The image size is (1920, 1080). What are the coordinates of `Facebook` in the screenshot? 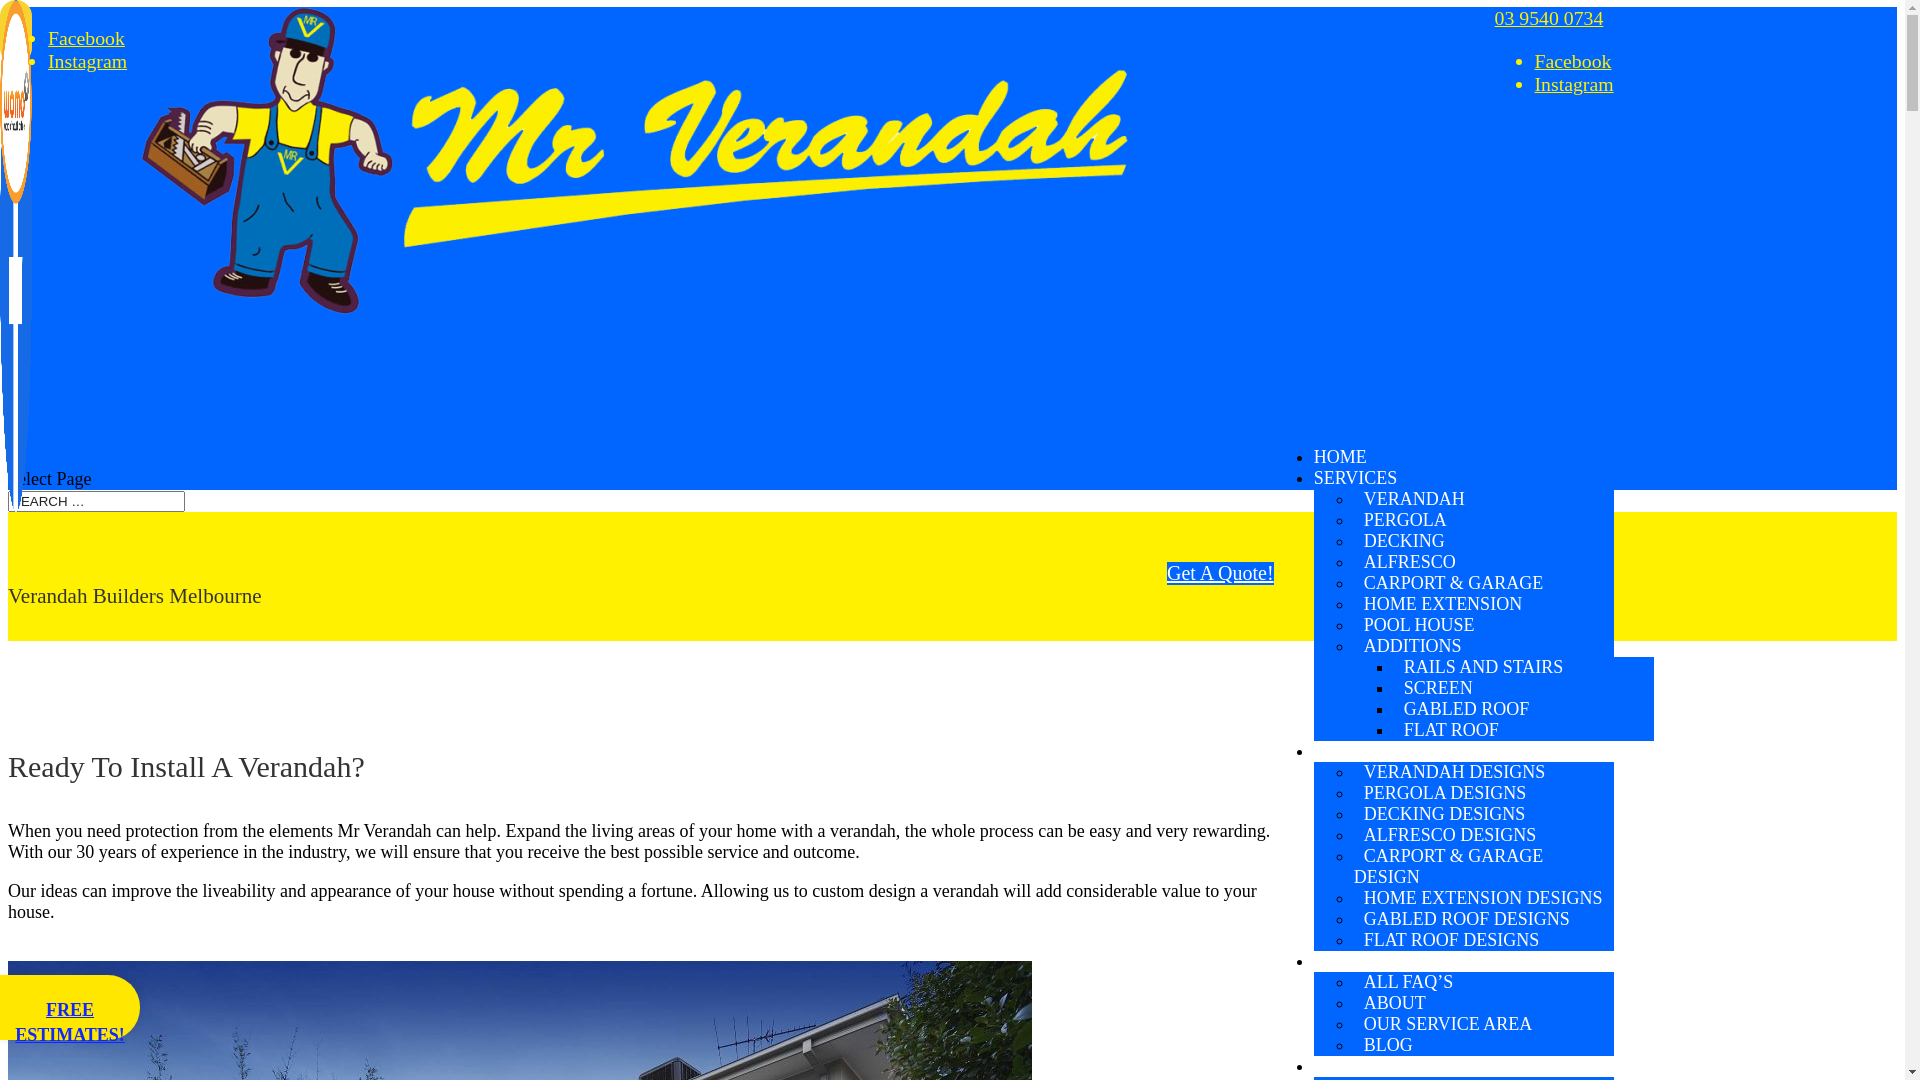 It's located at (1574, 61).